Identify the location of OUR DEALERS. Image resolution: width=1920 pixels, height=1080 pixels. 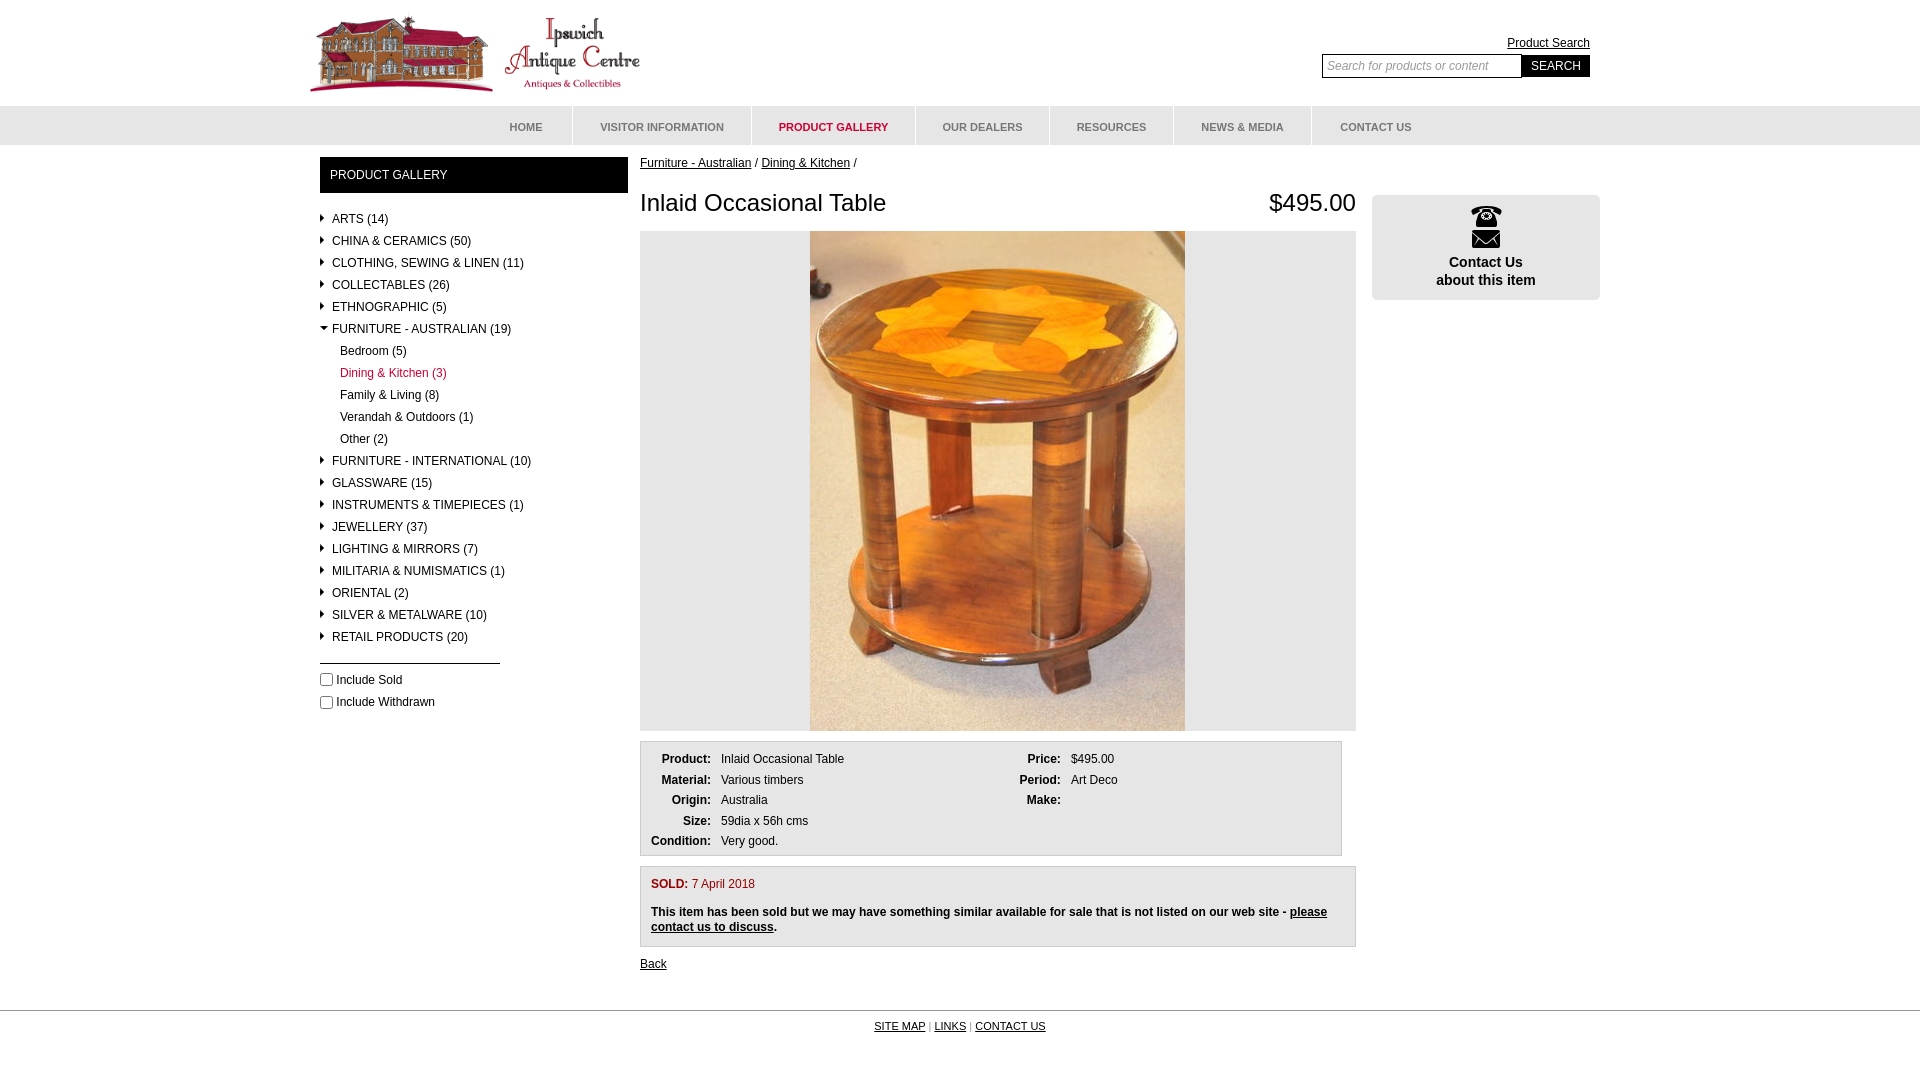
(982, 126).